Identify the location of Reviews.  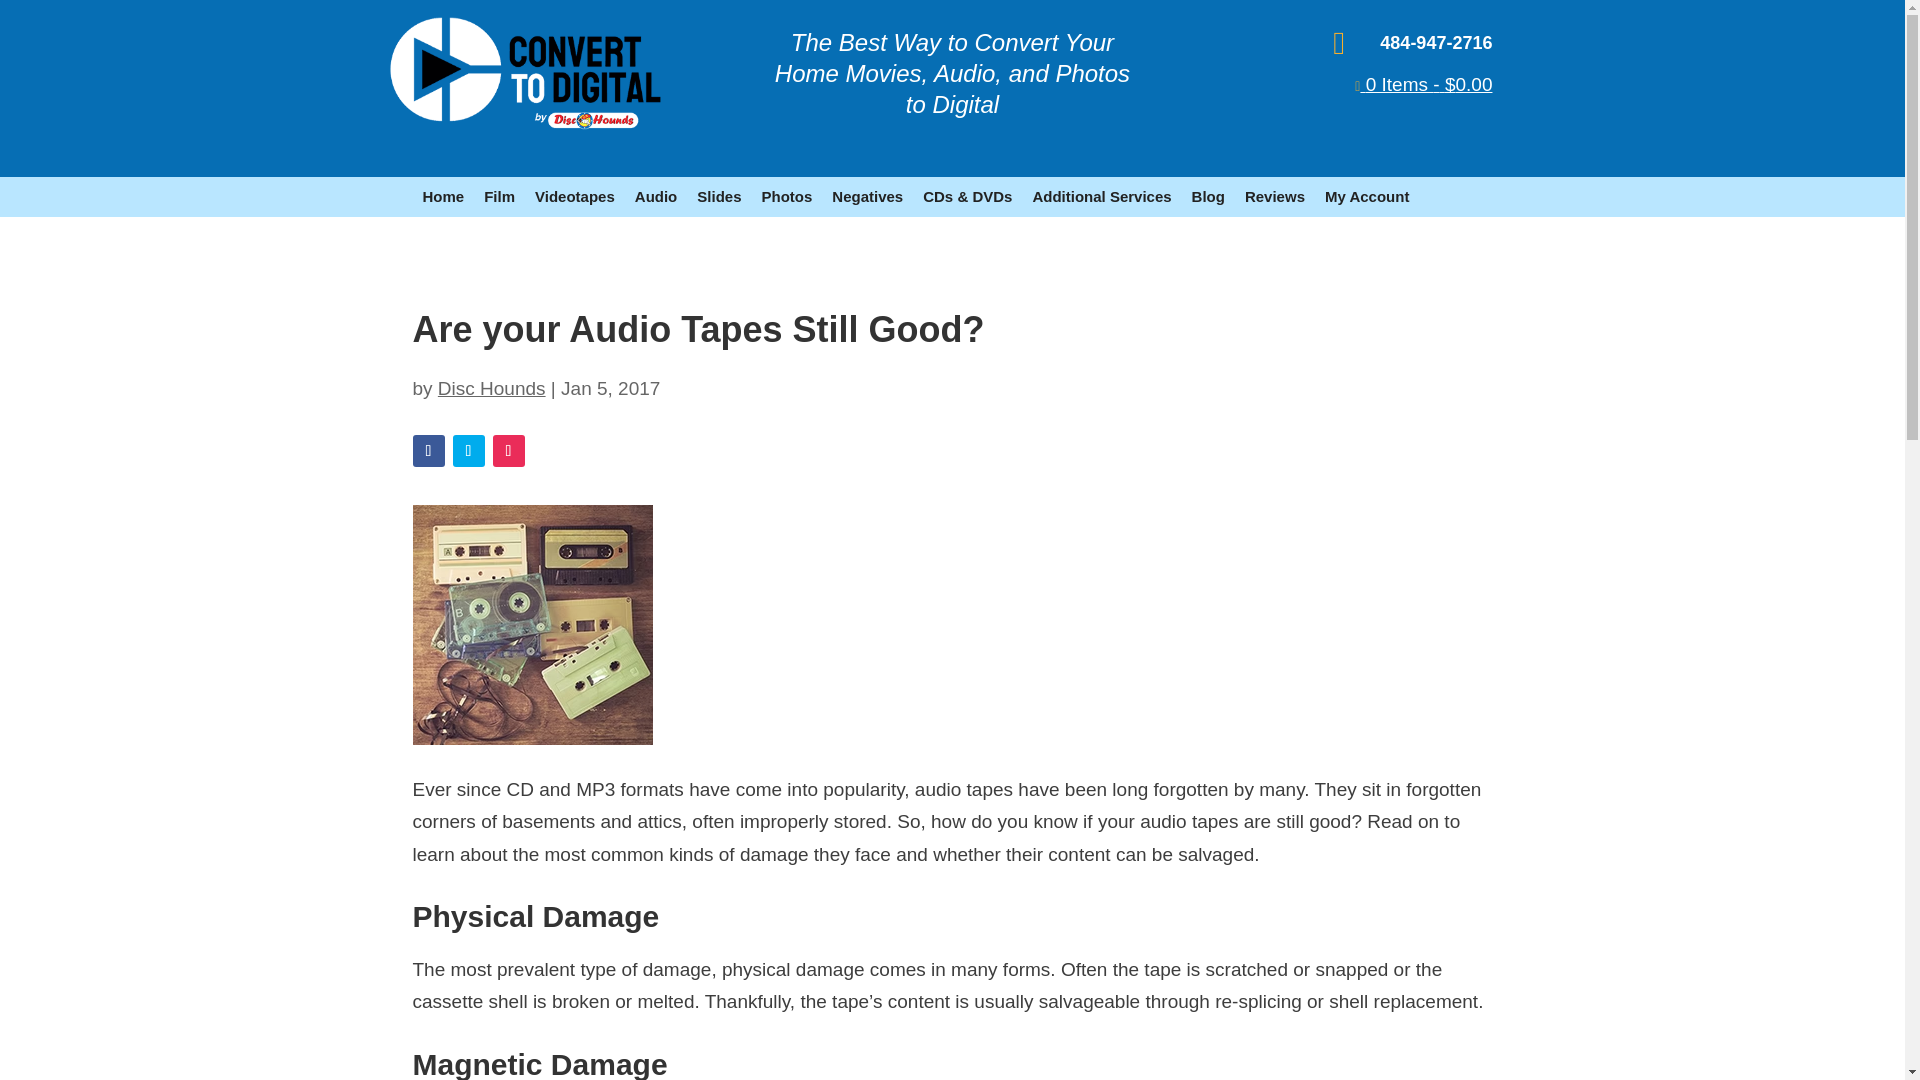
(1274, 197).